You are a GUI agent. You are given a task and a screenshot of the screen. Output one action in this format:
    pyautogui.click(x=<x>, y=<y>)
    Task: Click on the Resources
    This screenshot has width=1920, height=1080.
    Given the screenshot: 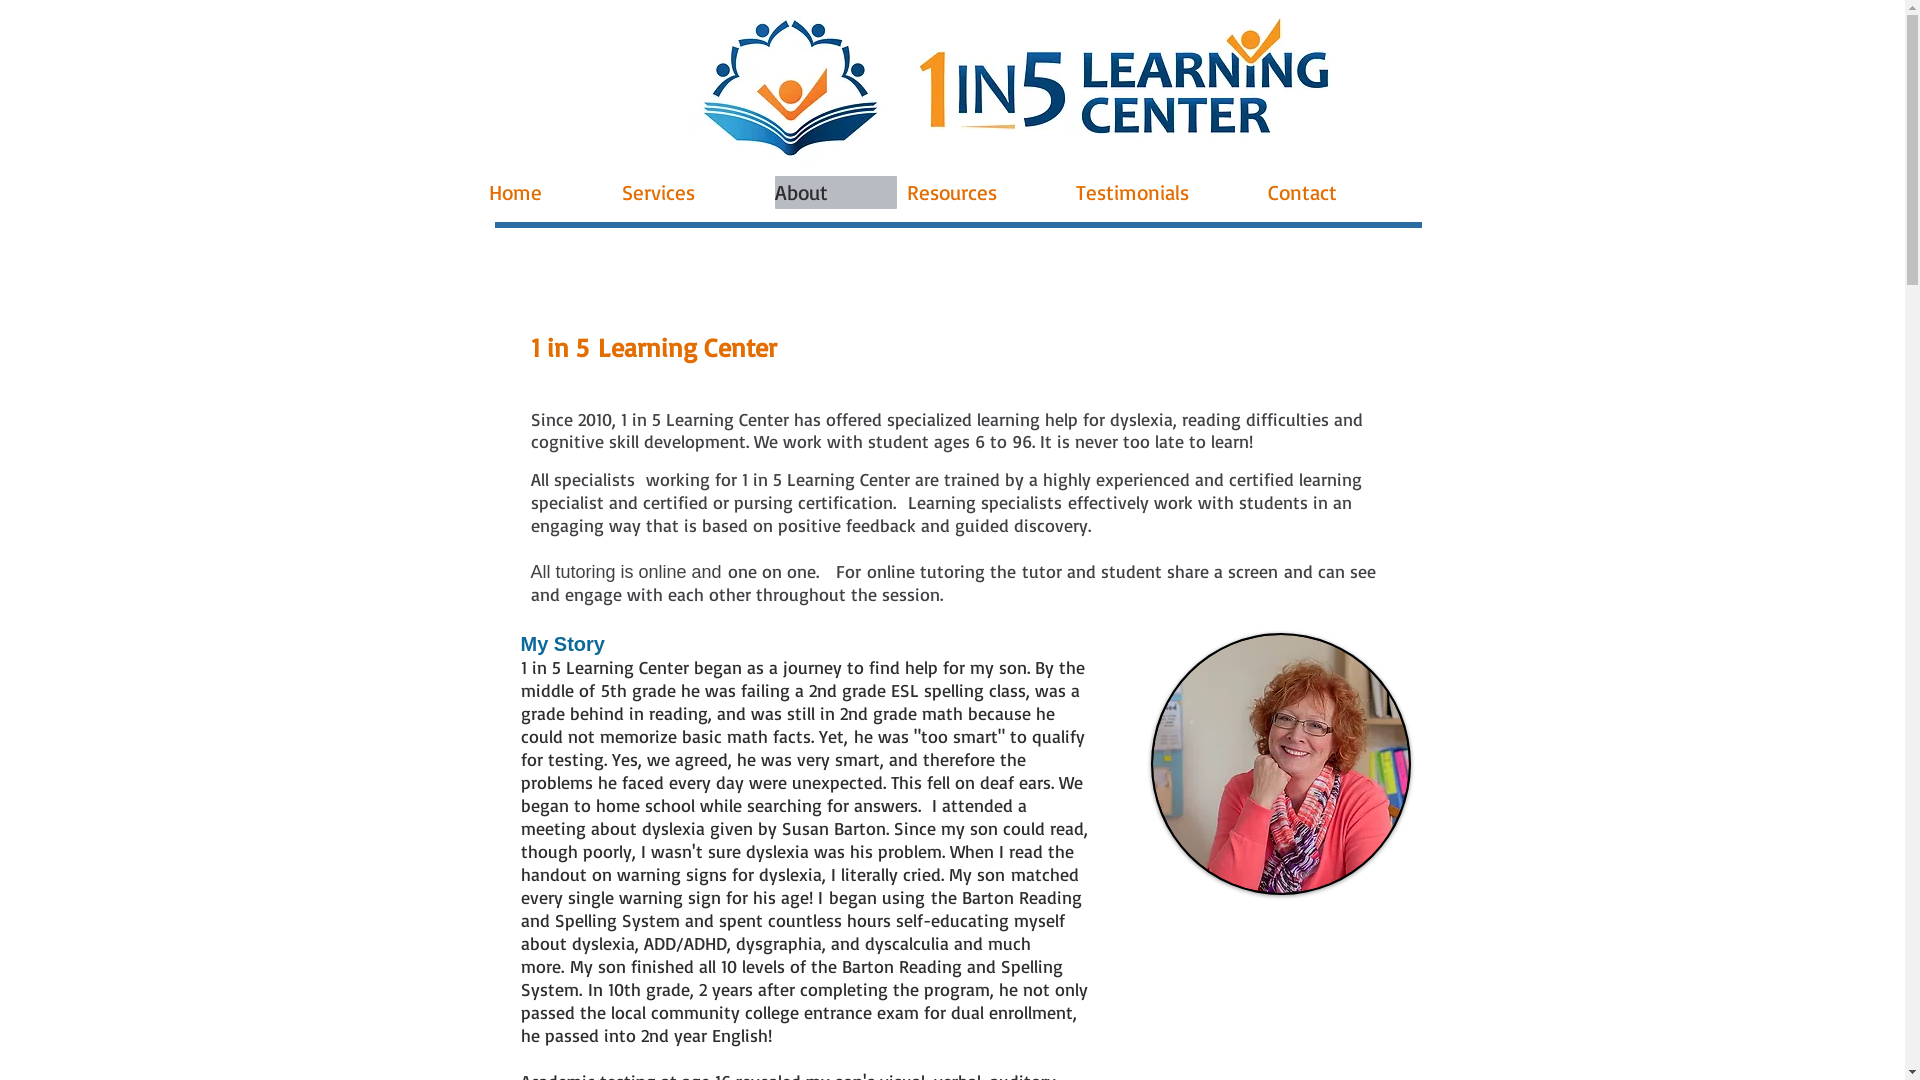 What is the action you would take?
    pyautogui.click(x=986, y=192)
    